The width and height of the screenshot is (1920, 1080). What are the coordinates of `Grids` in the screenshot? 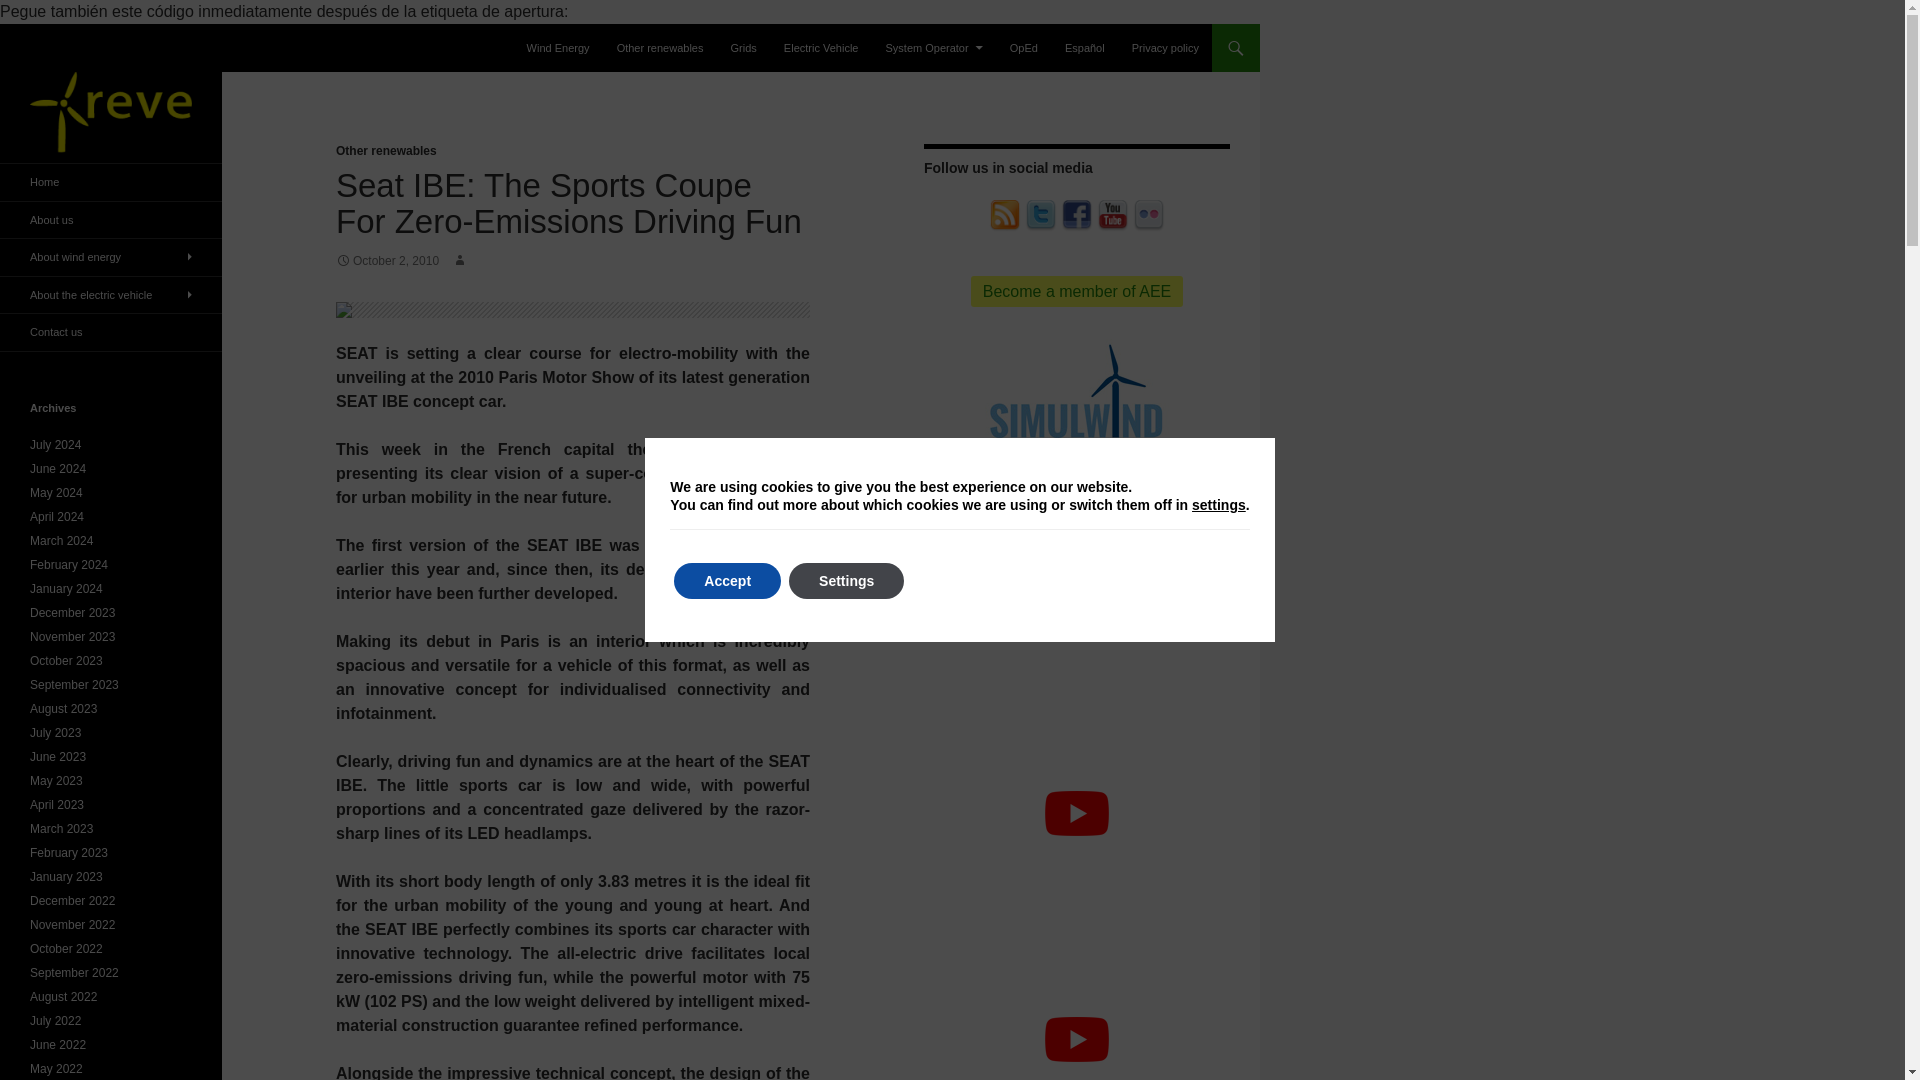 It's located at (744, 48).